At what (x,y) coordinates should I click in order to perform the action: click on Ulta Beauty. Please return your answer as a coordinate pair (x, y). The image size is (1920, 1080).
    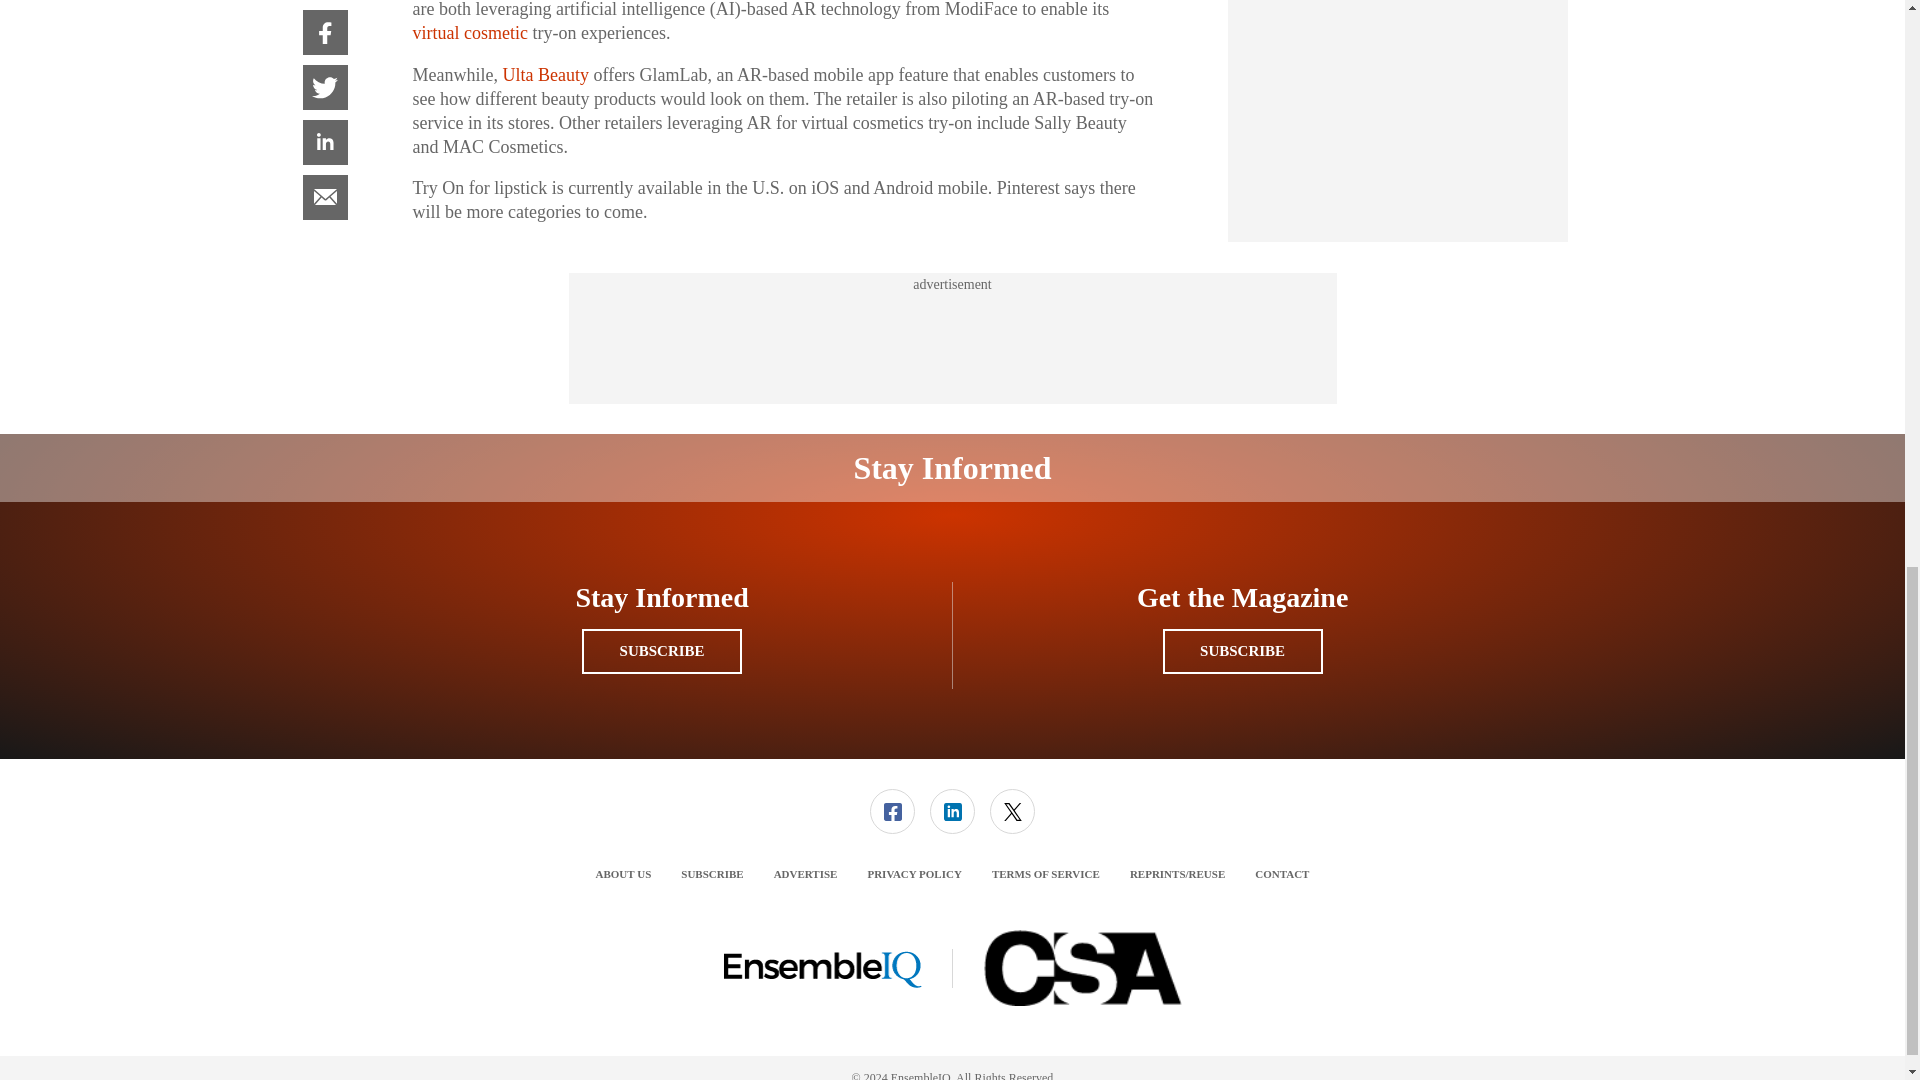
    Looking at the image, I should click on (544, 74).